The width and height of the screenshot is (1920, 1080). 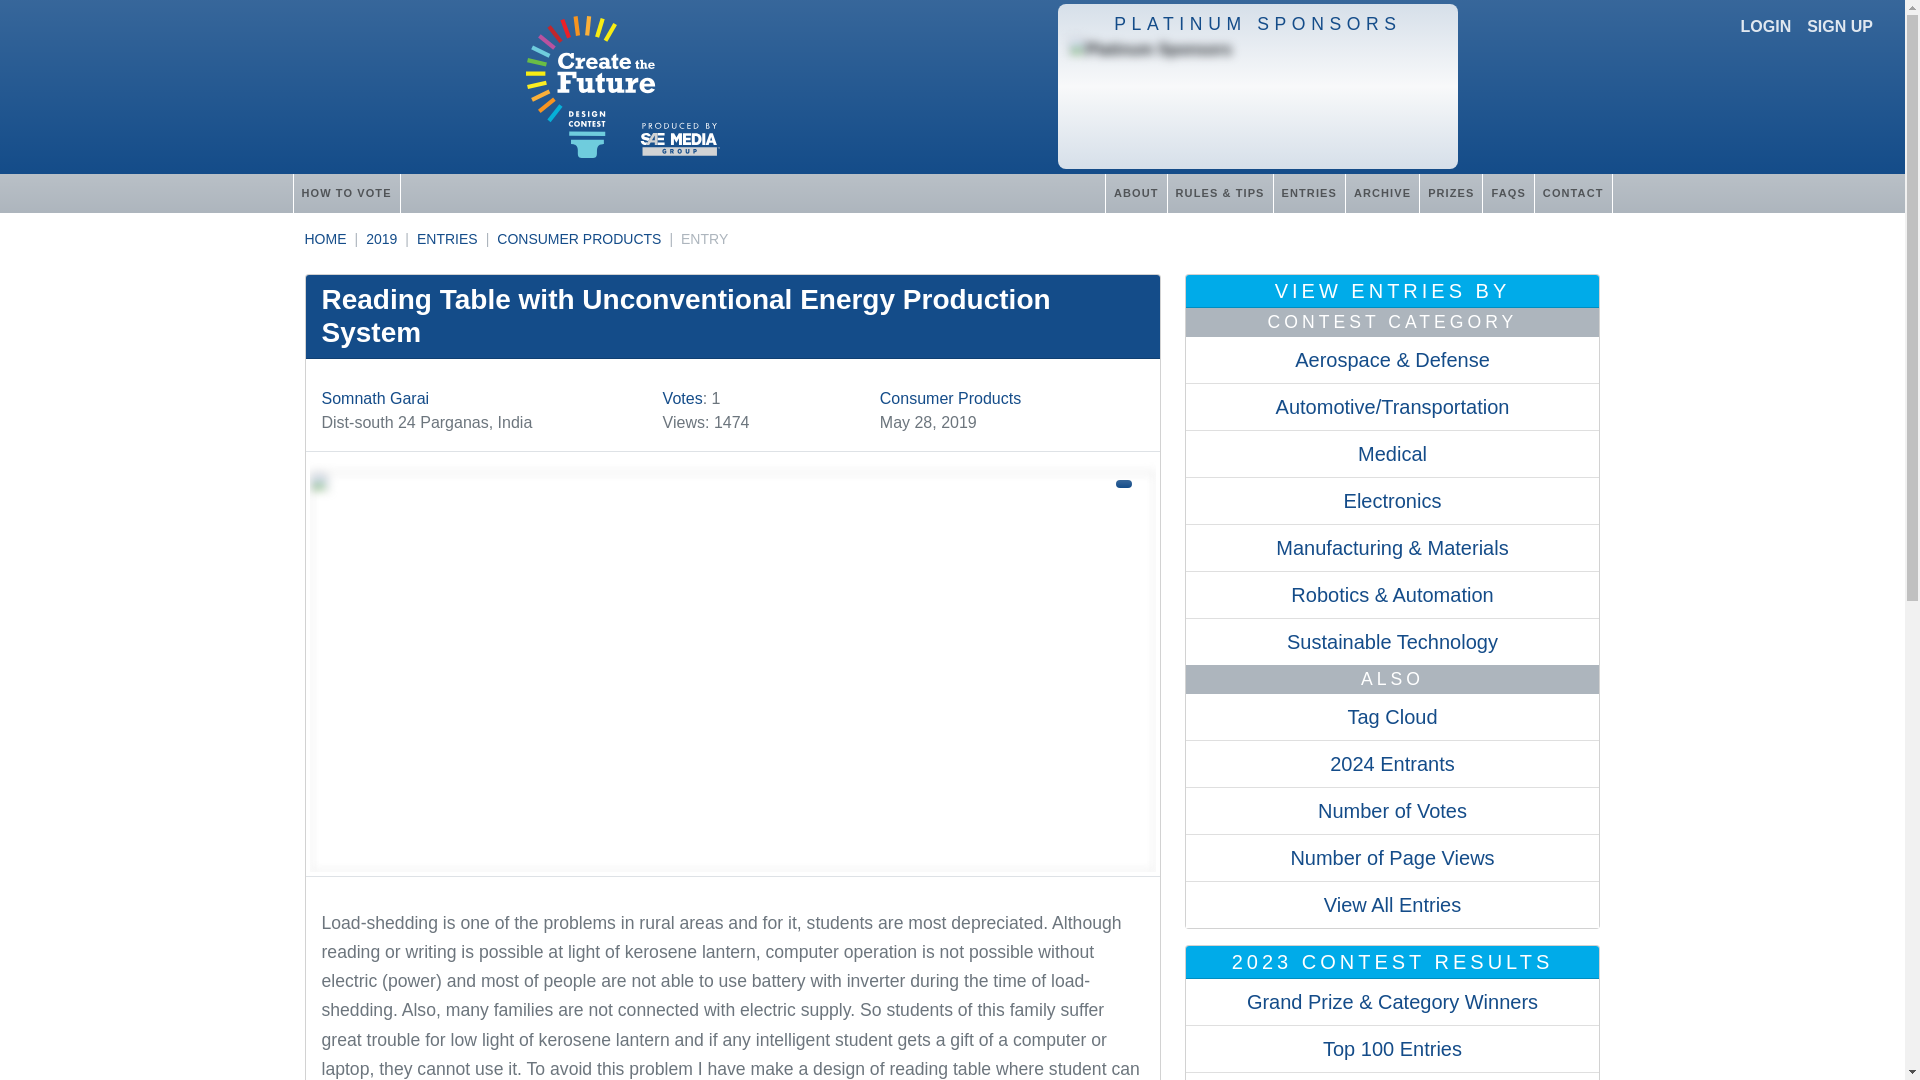 I want to click on ABOUT, so click(x=1136, y=192).